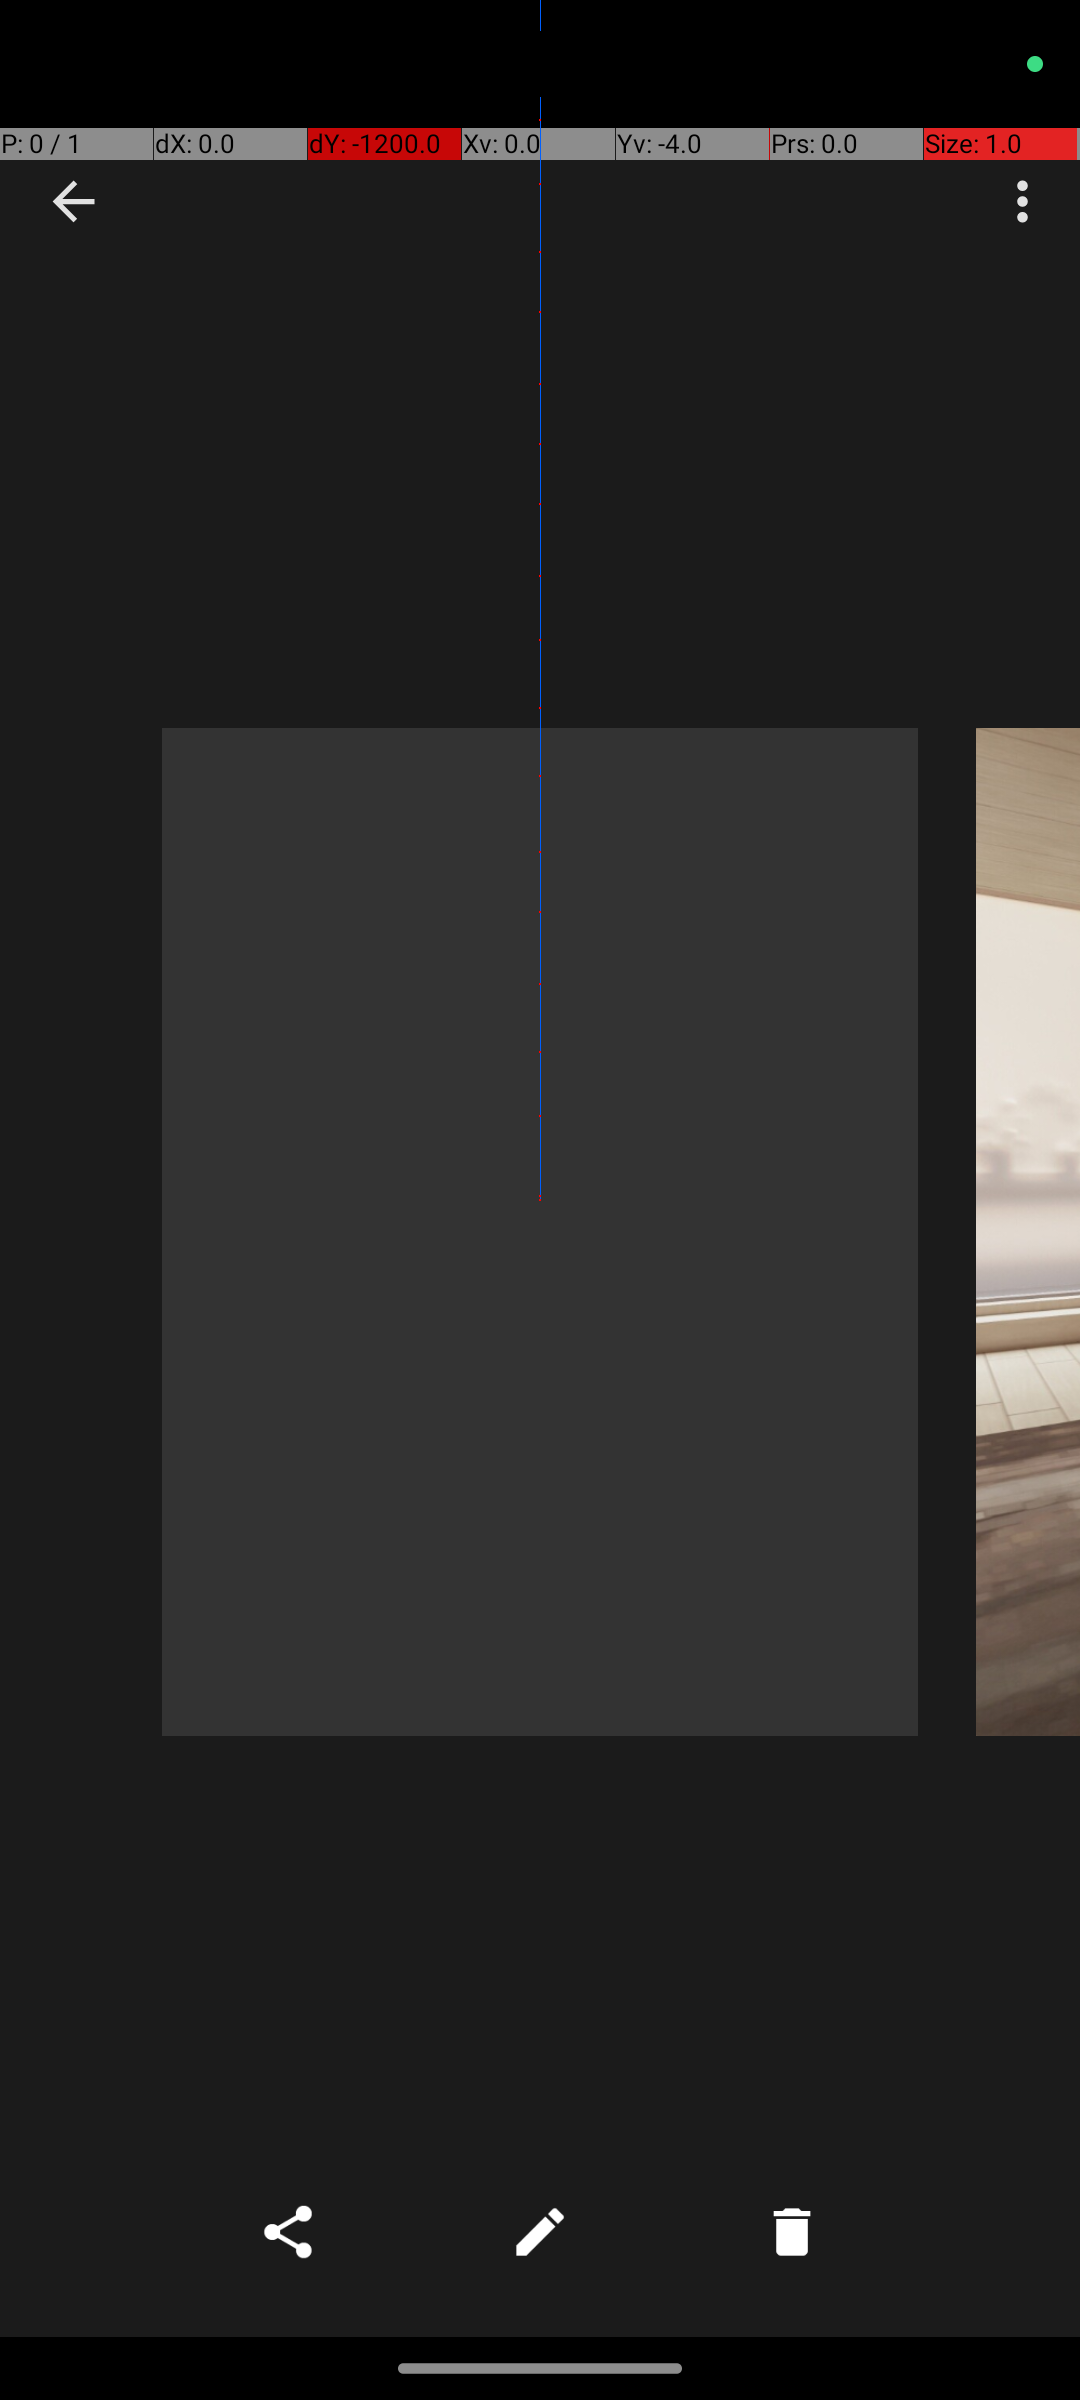 The image size is (1080, 2400). What do you see at coordinates (1028, 1232) in the screenshot?
I see `Photo taken on Oct 15, 2023 15:34:14` at bounding box center [1028, 1232].